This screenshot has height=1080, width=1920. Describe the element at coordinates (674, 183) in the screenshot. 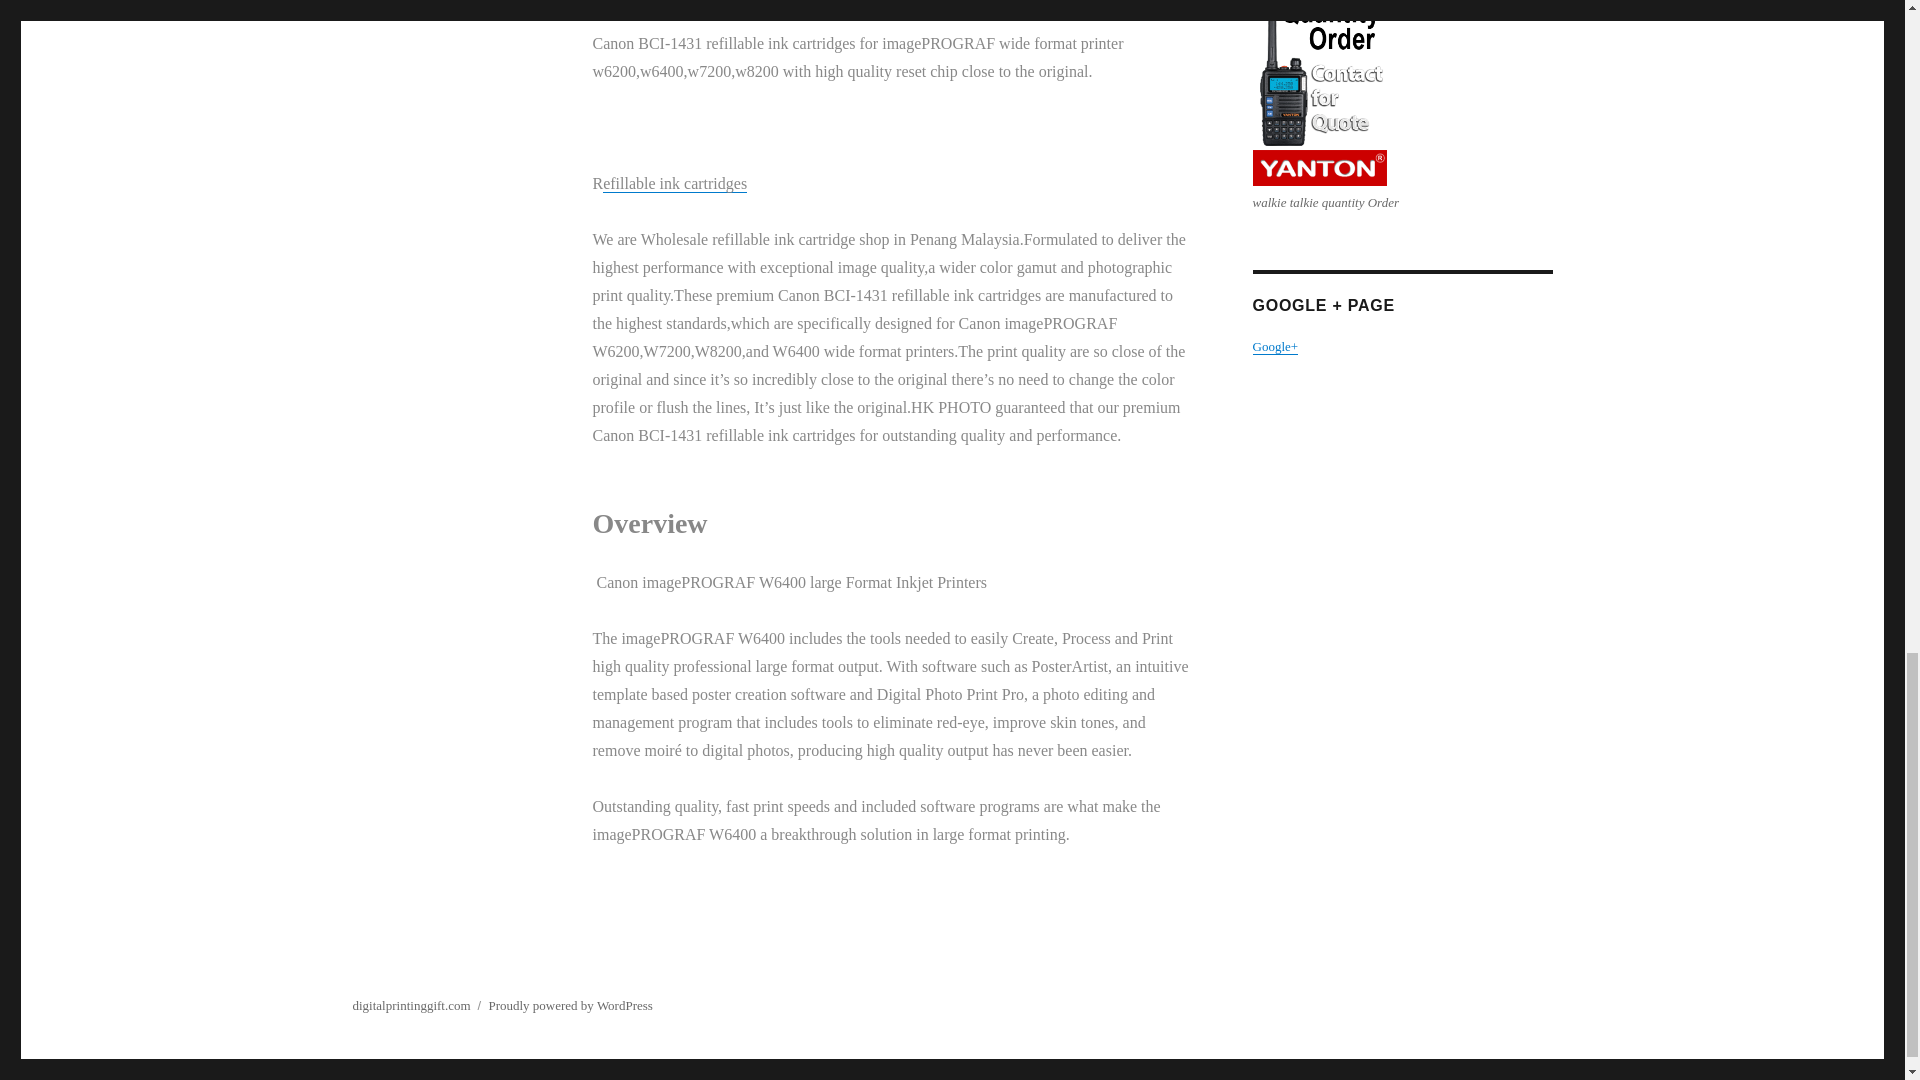

I see `refillable ink cartridge` at that location.